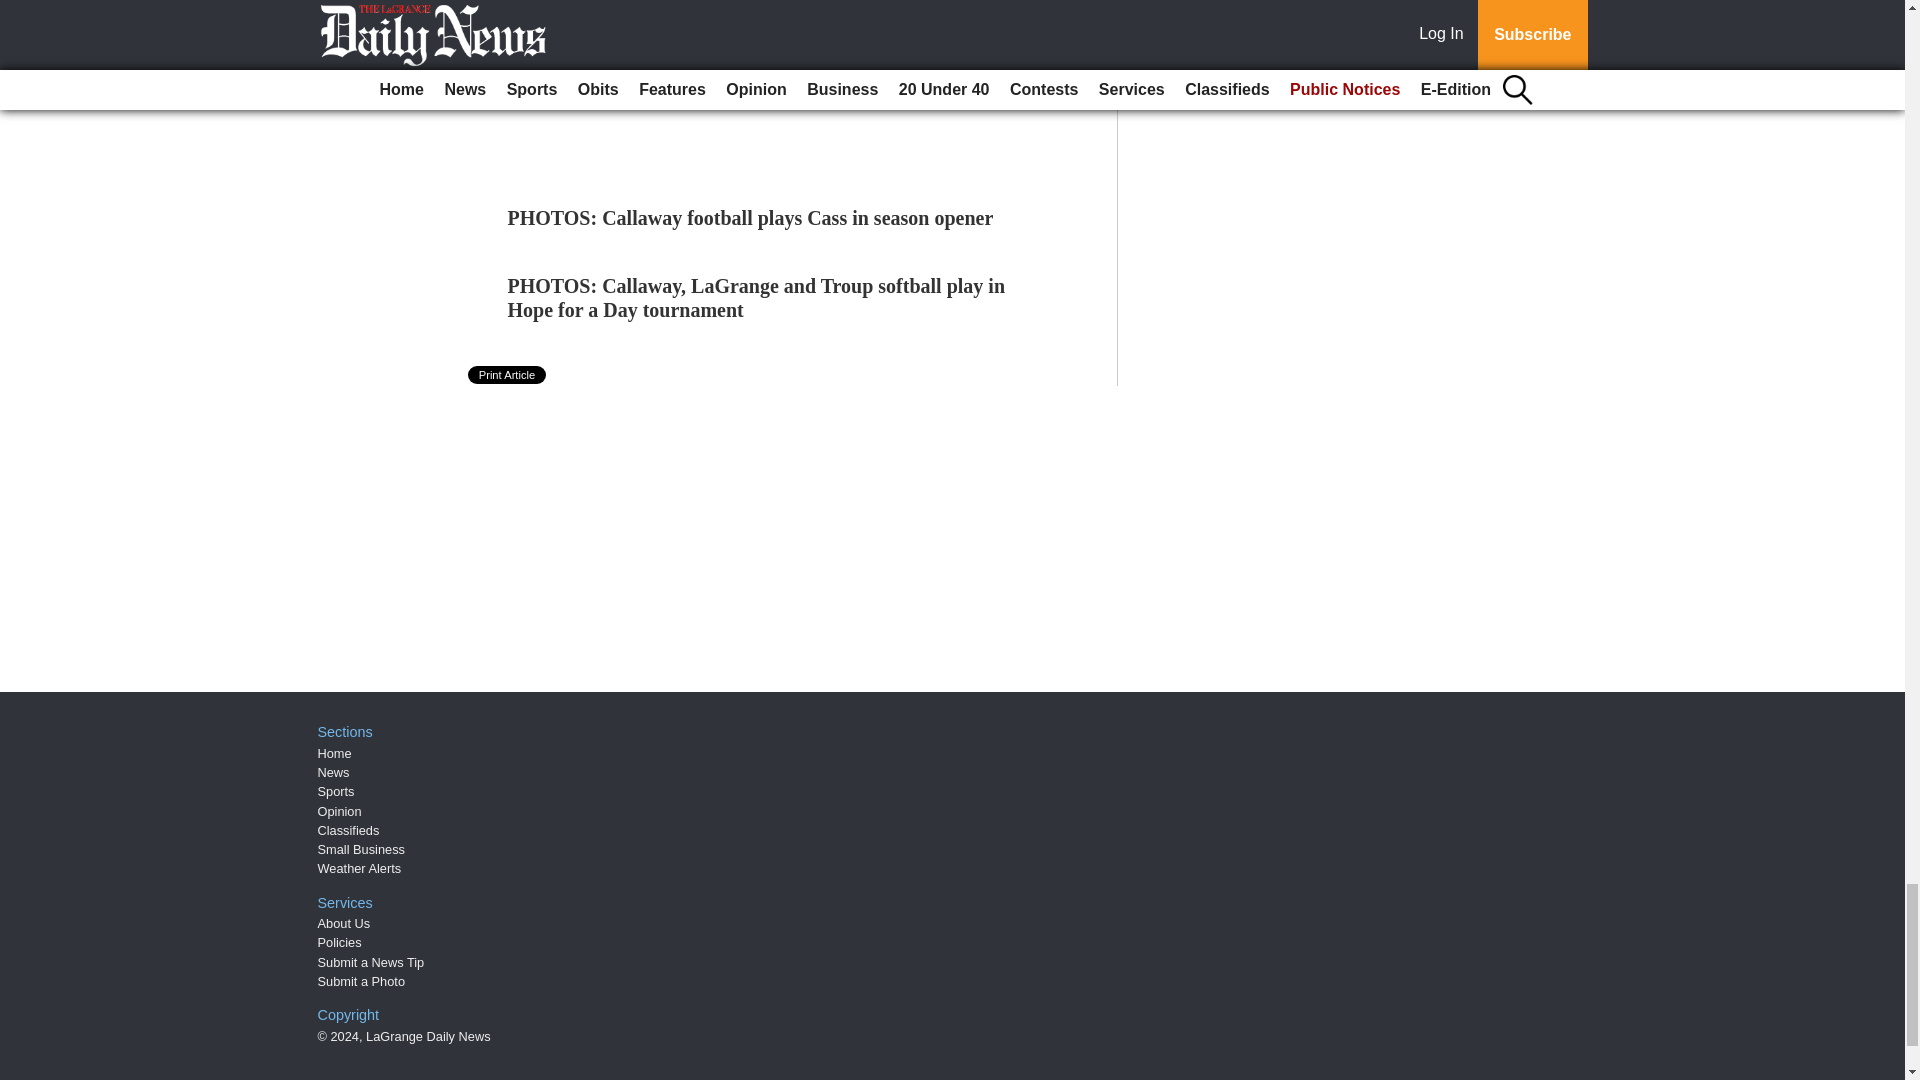  I want to click on News, so click(334, 772).